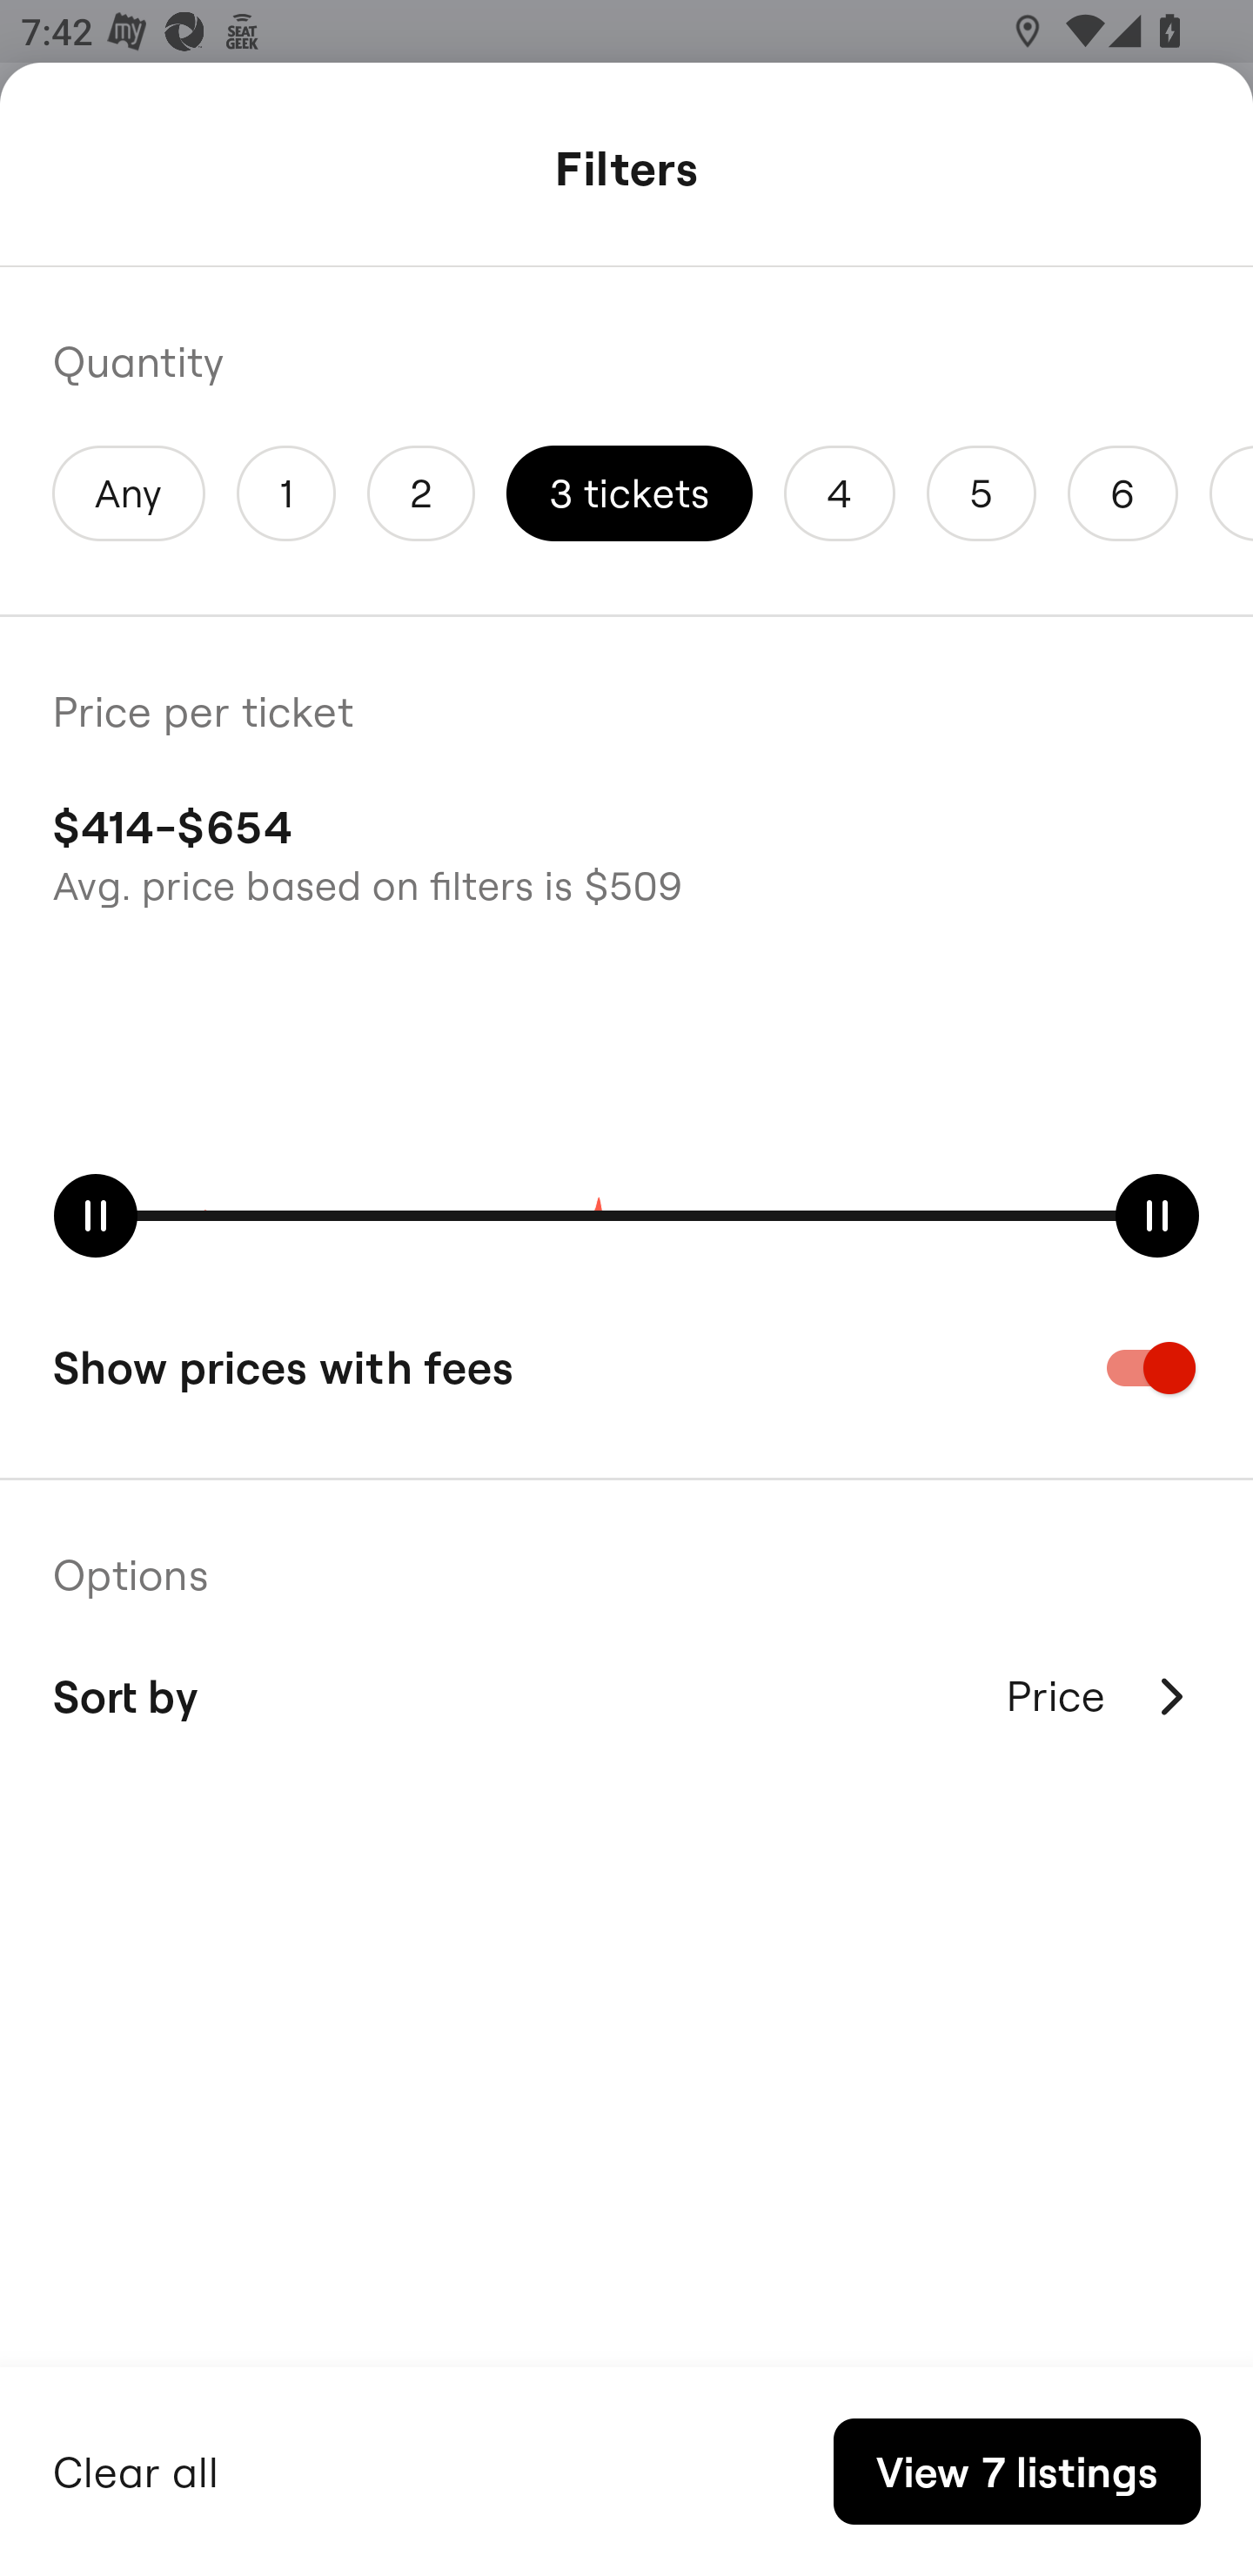 Image resolution: width=1253 pixels, height=2576 pixels. I want to click on View 7 listings, so click(1016, 2472).